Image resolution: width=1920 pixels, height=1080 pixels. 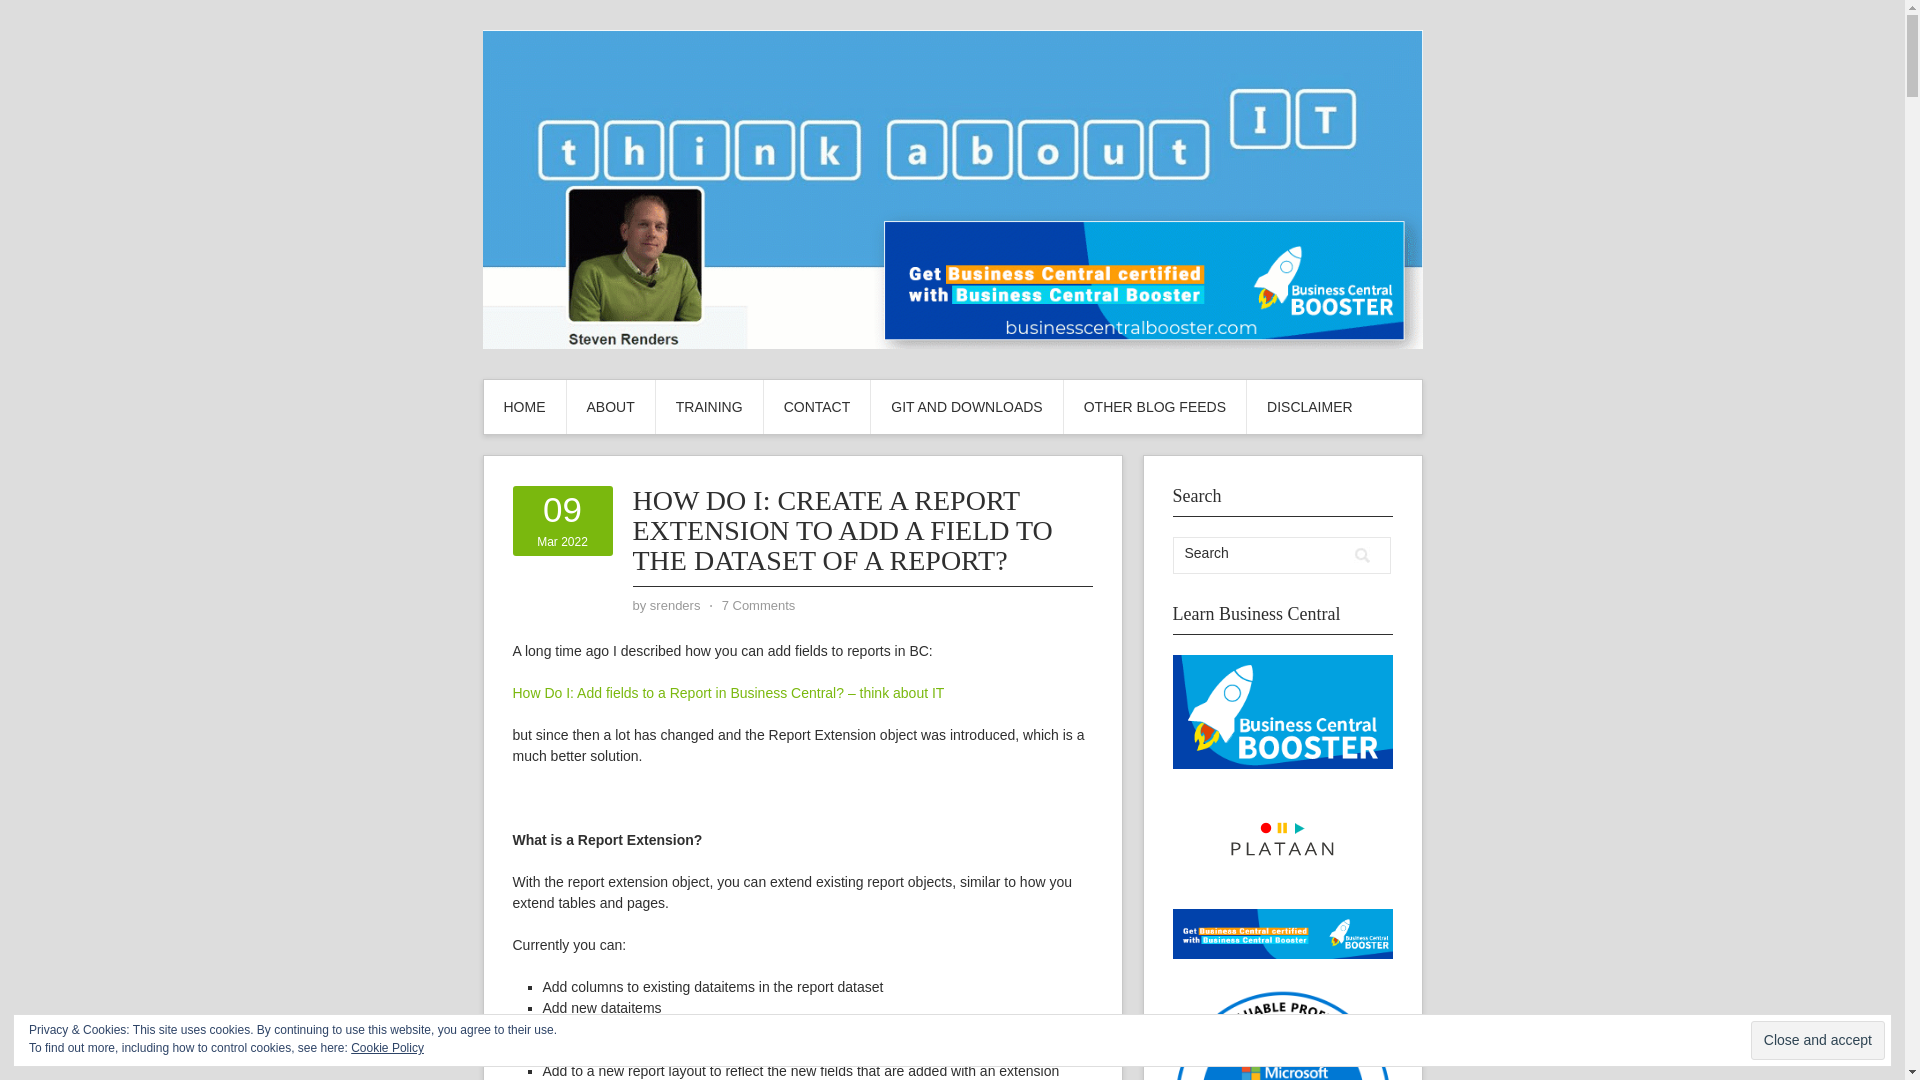 I want to click on Search, so click(x=1259, y=552).